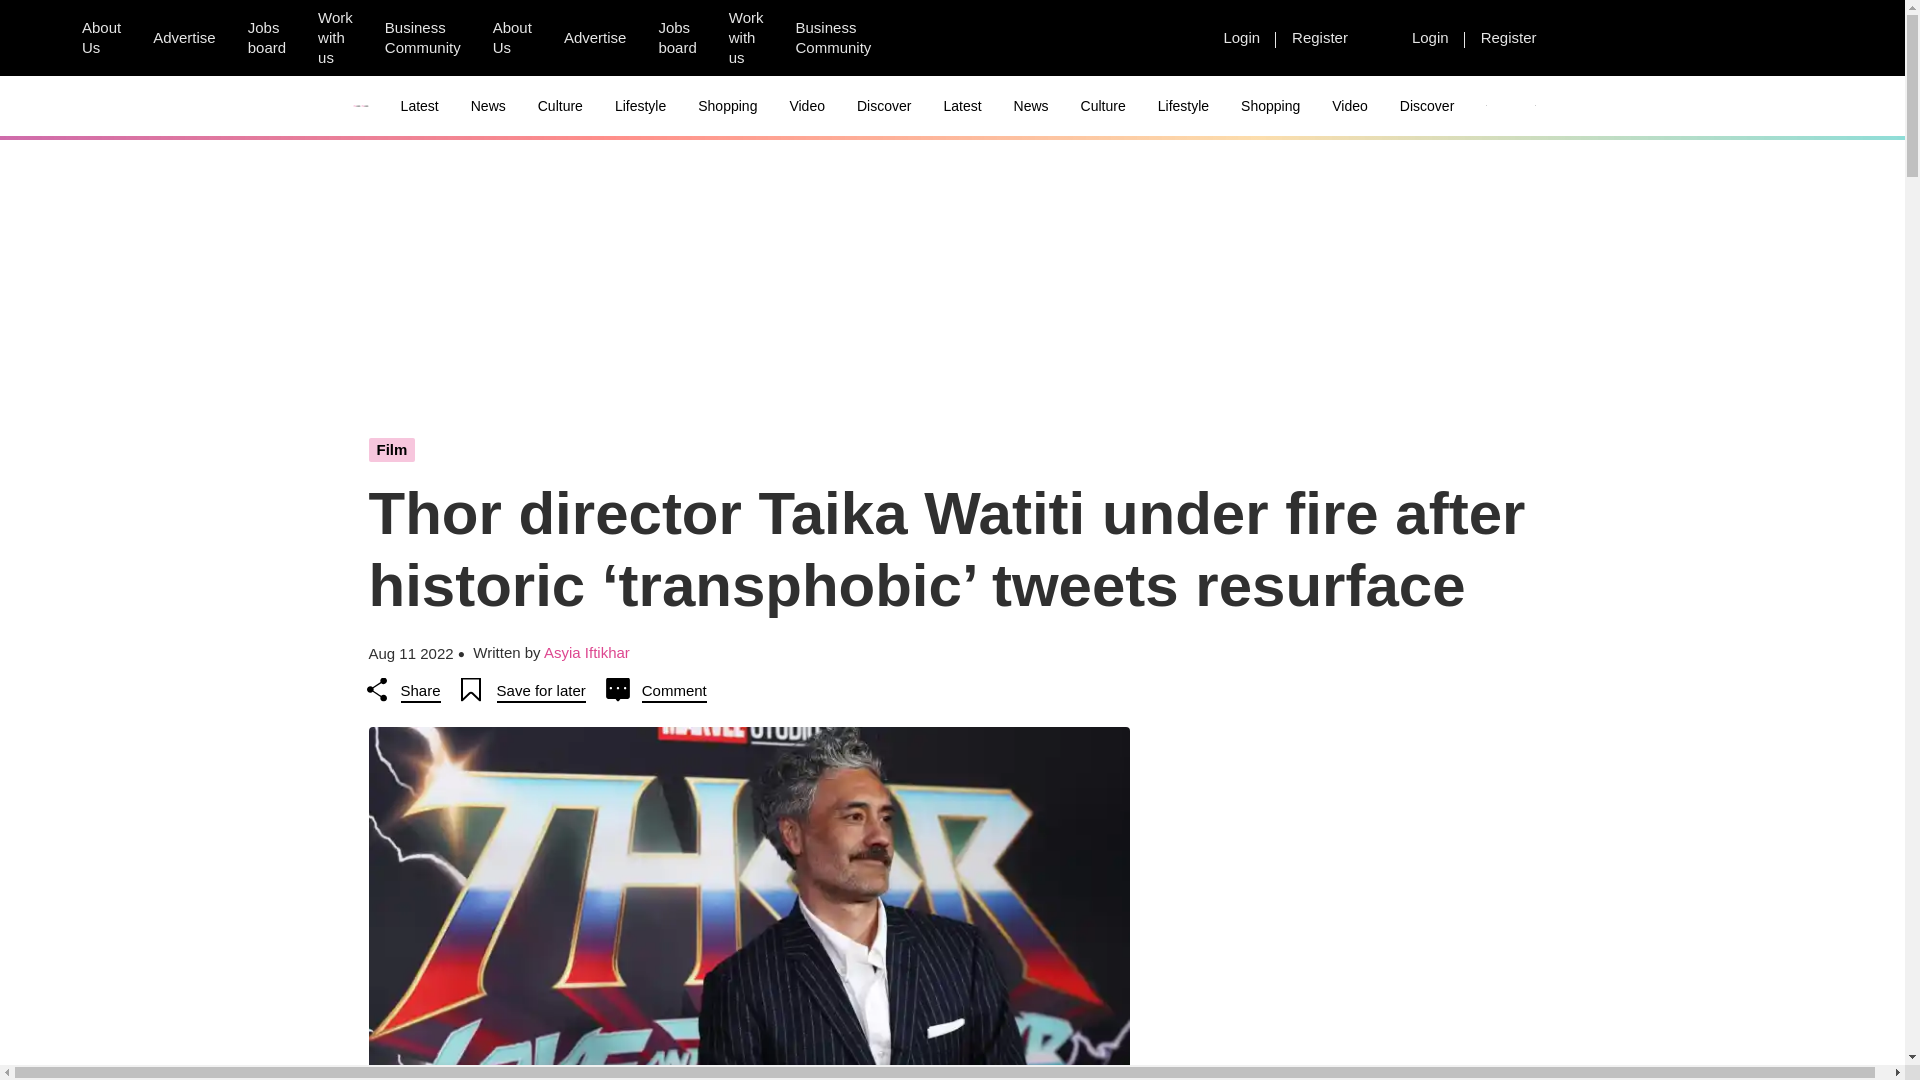 This screenshot has width=1920, height=1080. I want to click on Advertise, so click(184, 37).